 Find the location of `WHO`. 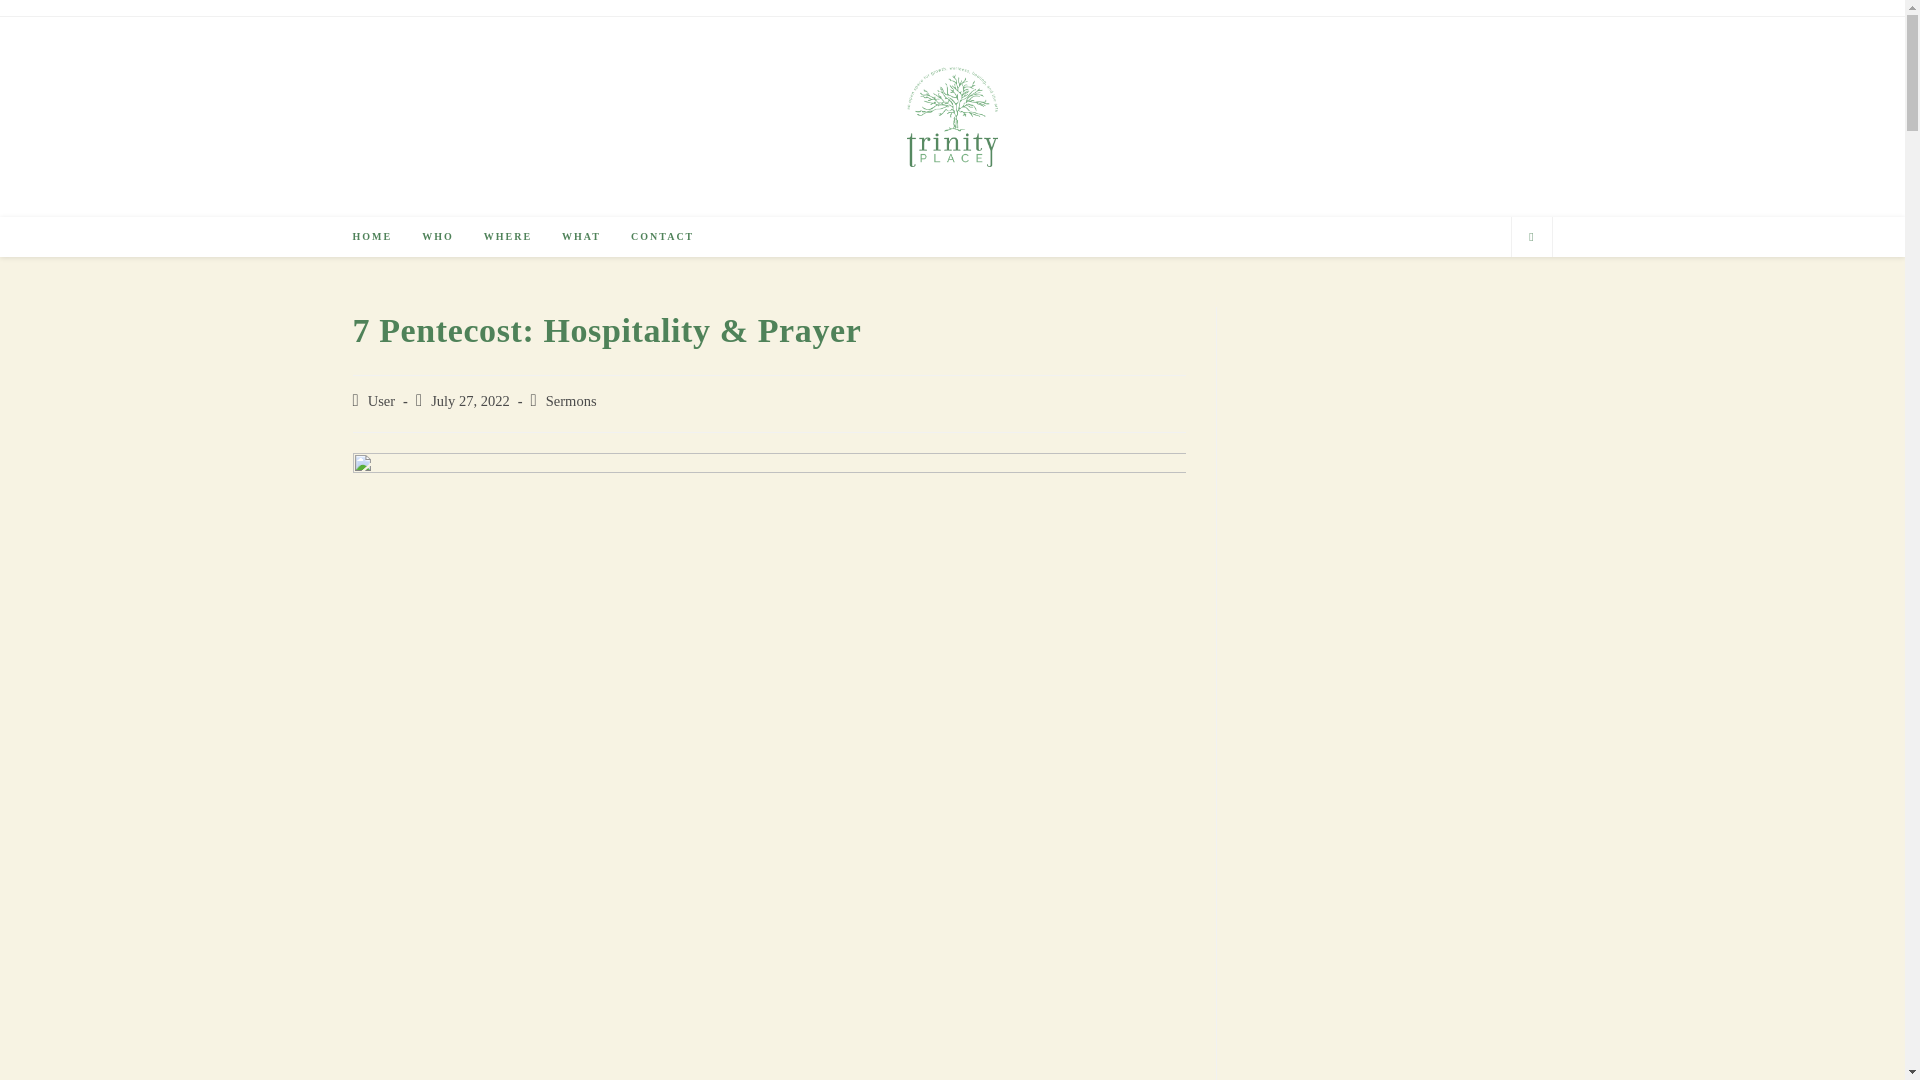

WHO is located at coordinates (438, 237).